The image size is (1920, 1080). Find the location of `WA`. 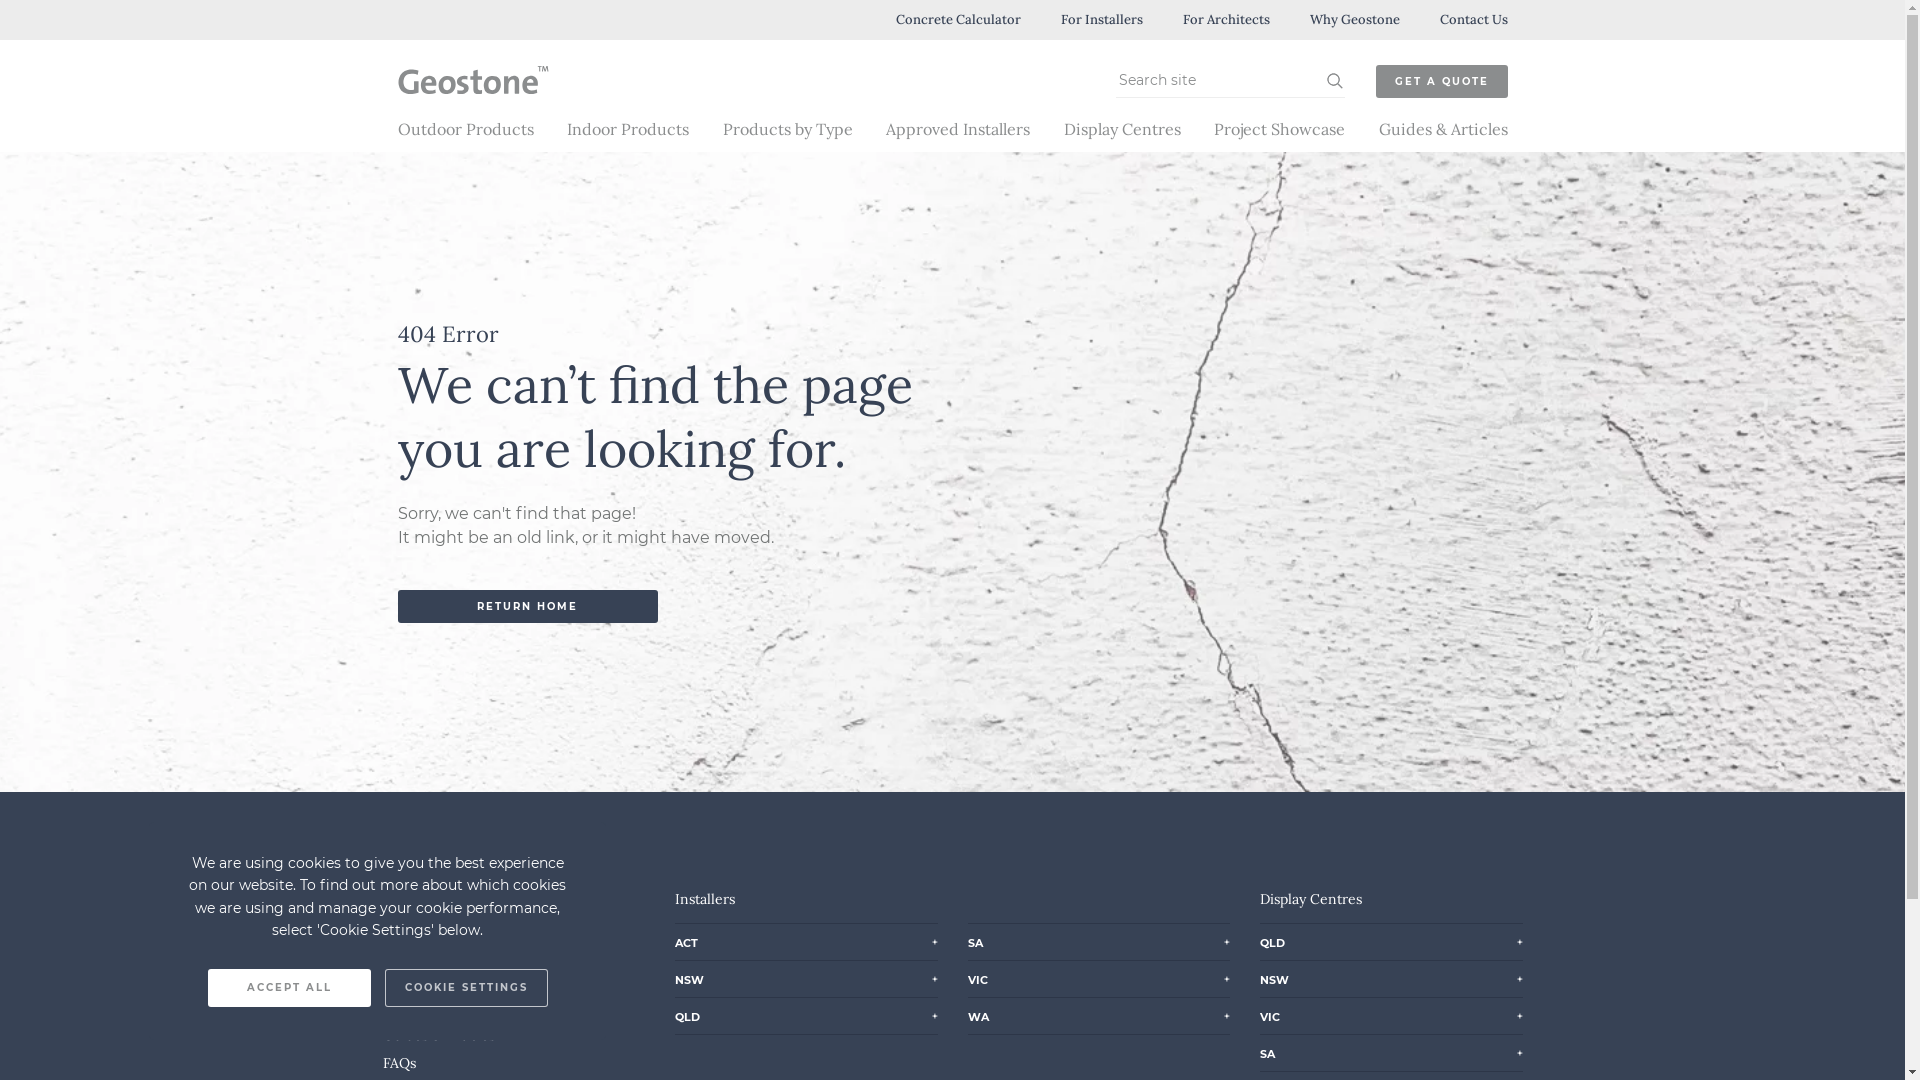

WA is located at coordinates (978, 1014).